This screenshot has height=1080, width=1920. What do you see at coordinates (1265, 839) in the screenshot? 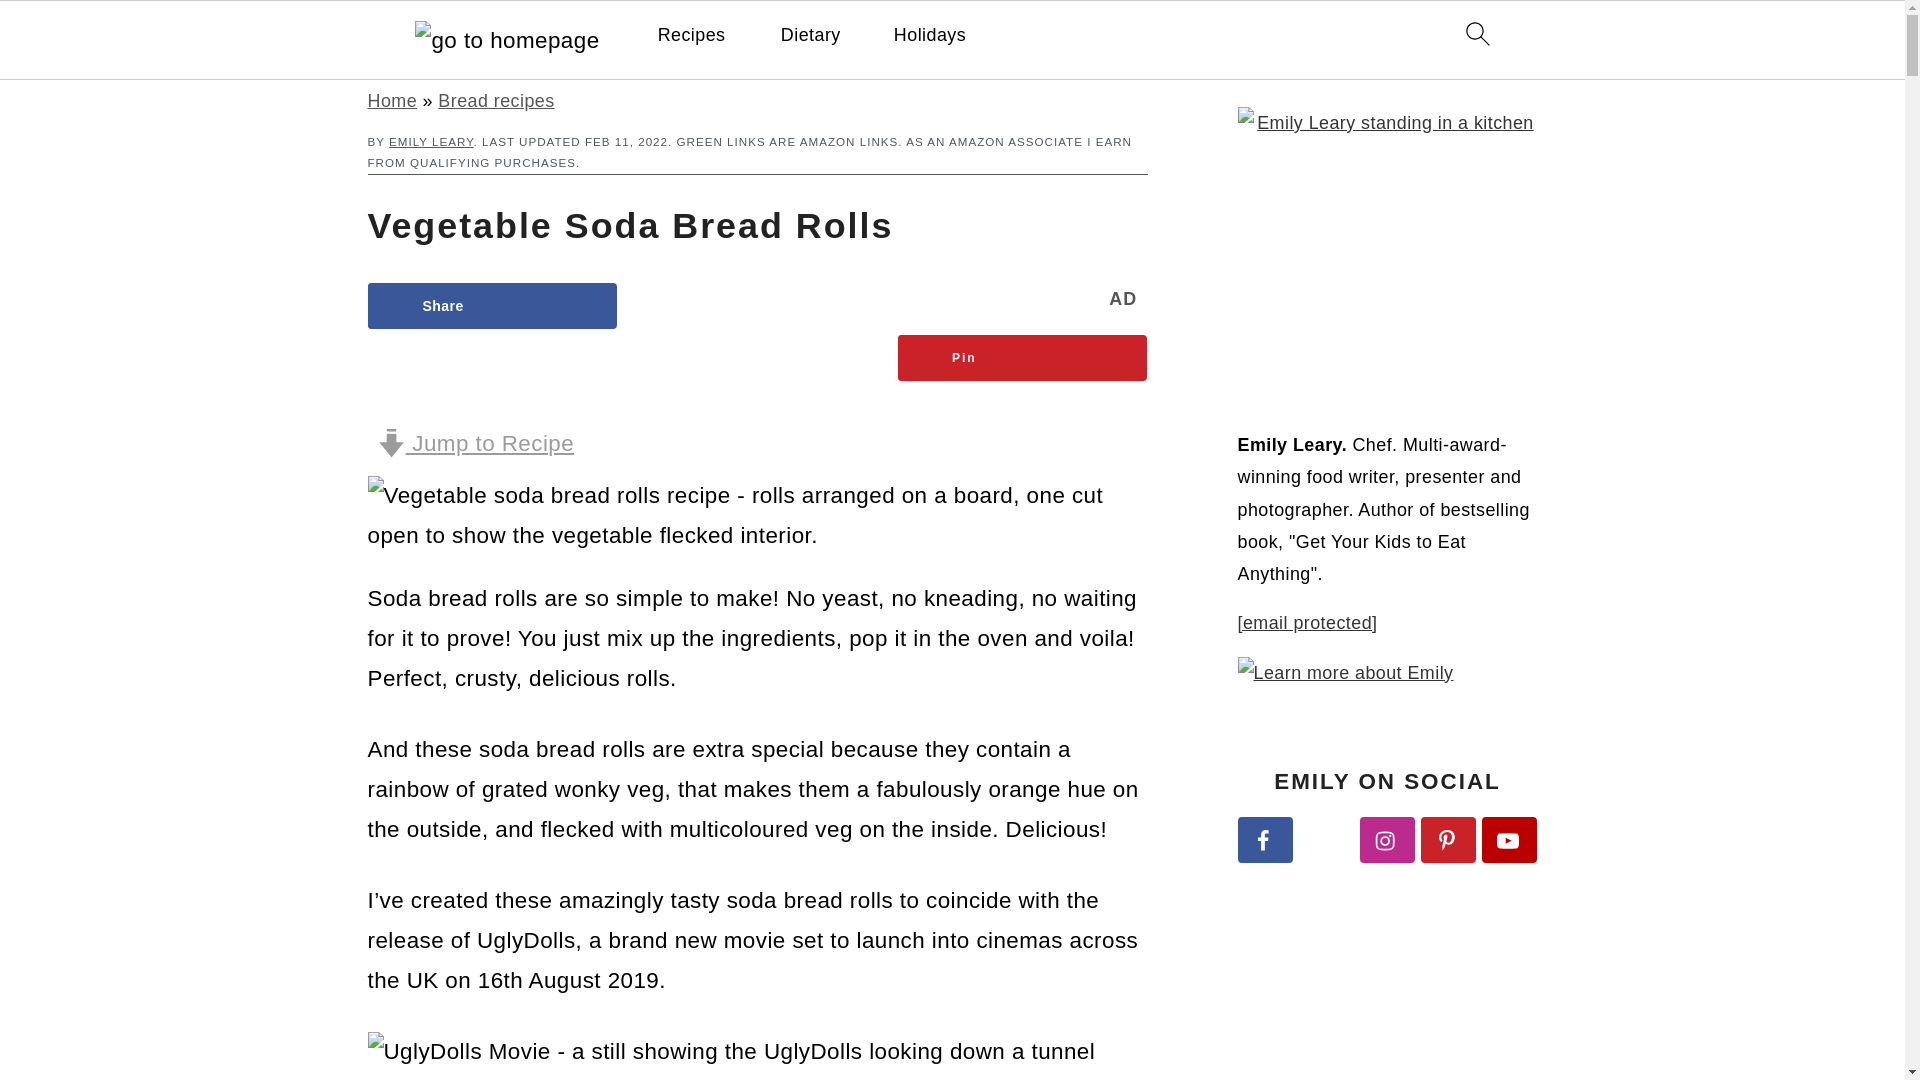
I see `Follow on Facebook` at bounding box center [1265, 839].